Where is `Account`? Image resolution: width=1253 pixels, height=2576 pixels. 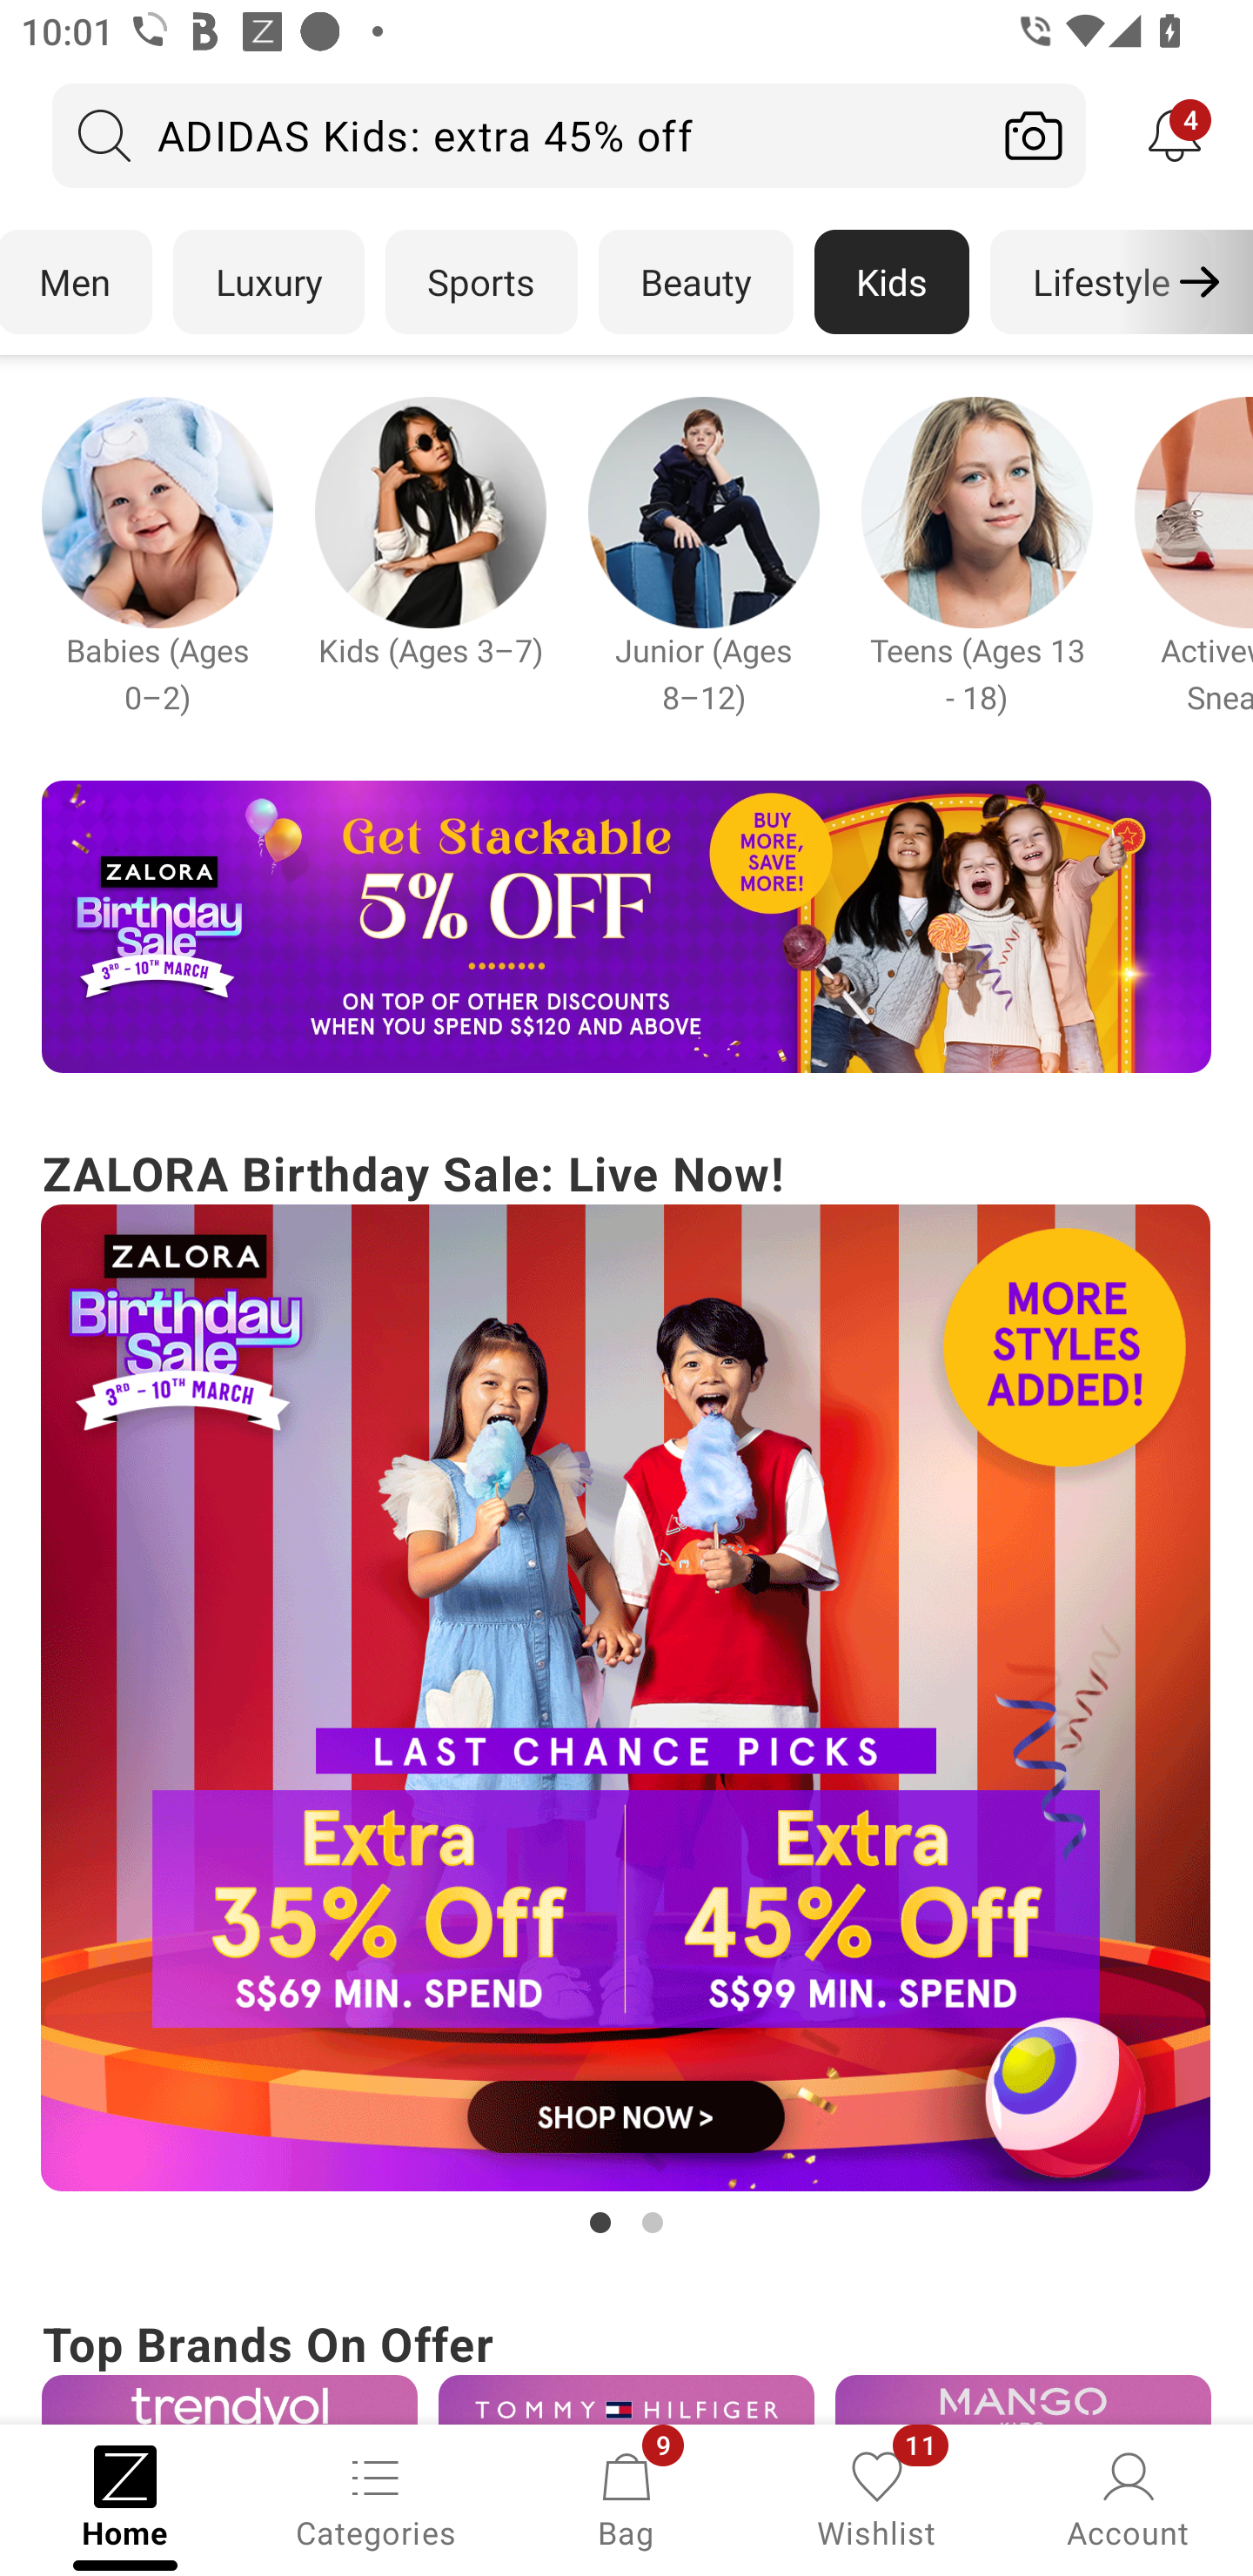
Account is located at coordinates (1128, 2498).